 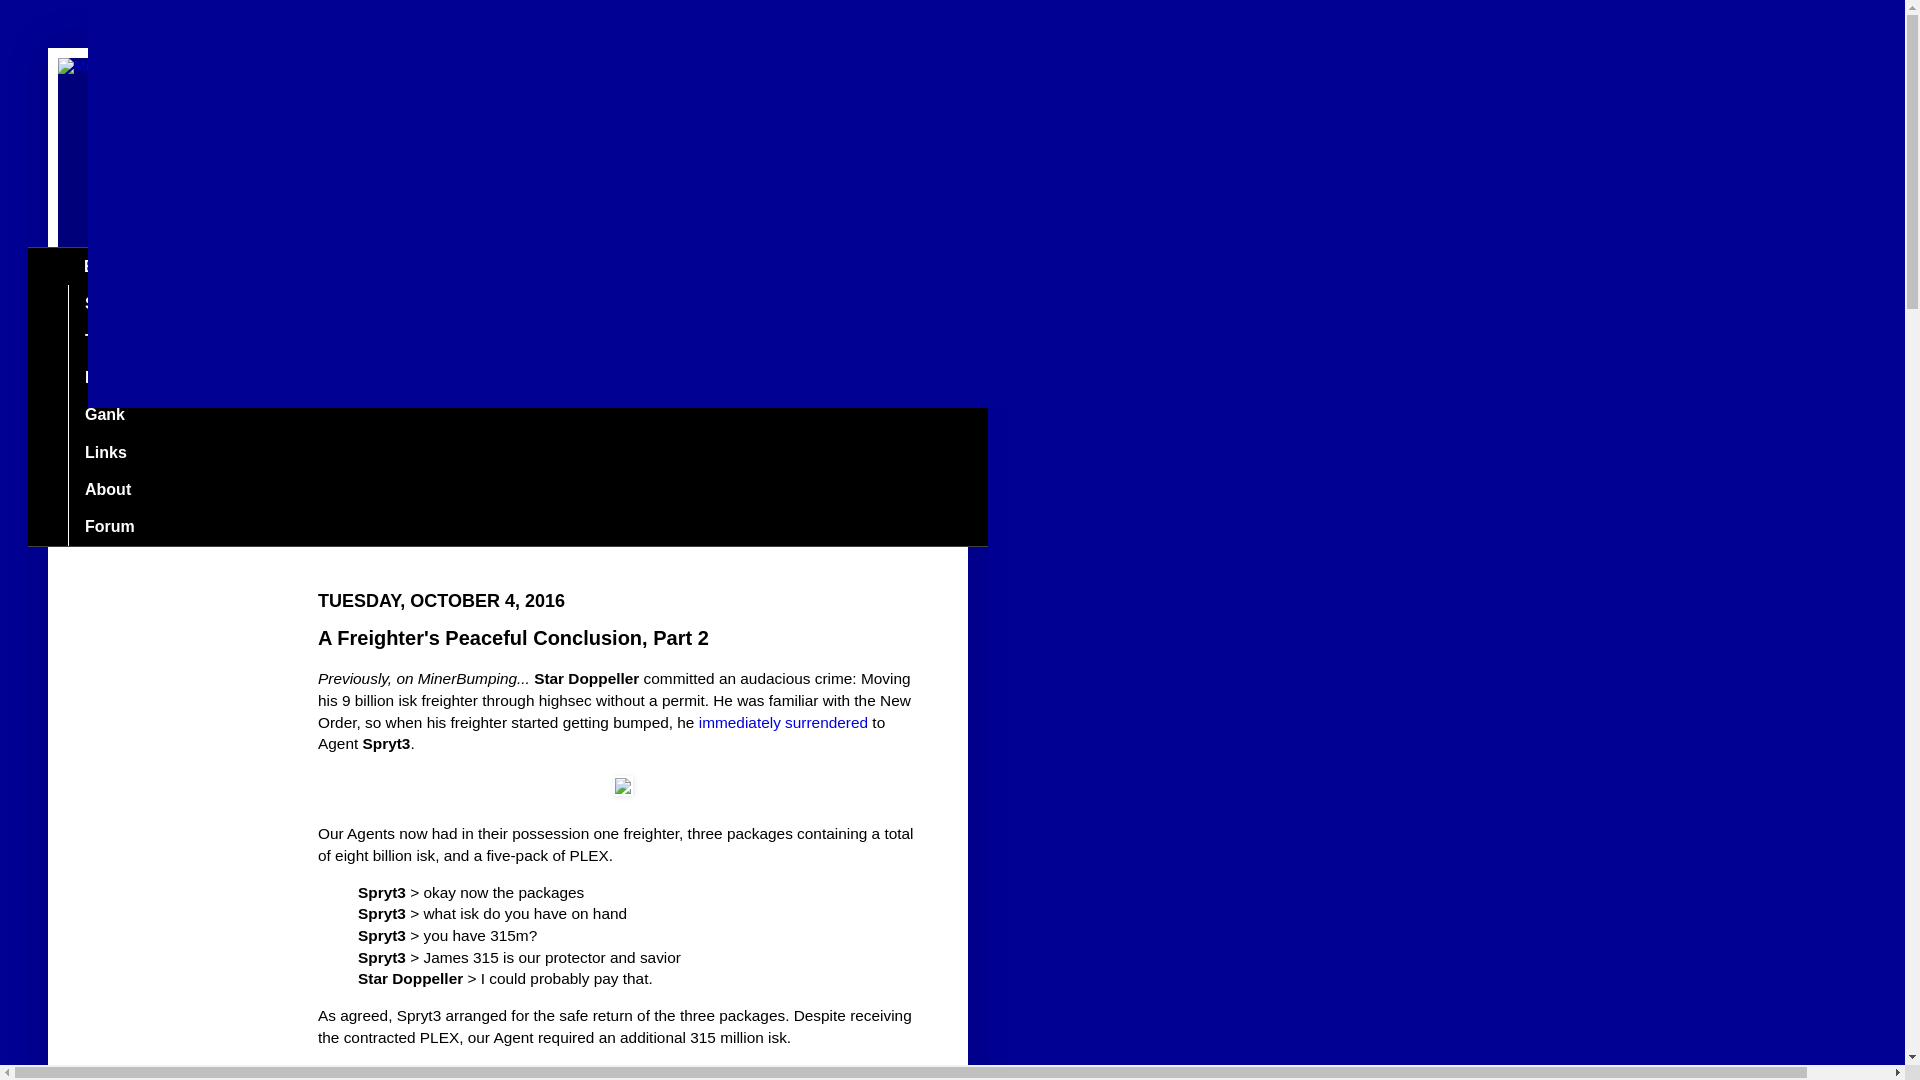 I want to click on Shareholders, so click(x=135, y=303).